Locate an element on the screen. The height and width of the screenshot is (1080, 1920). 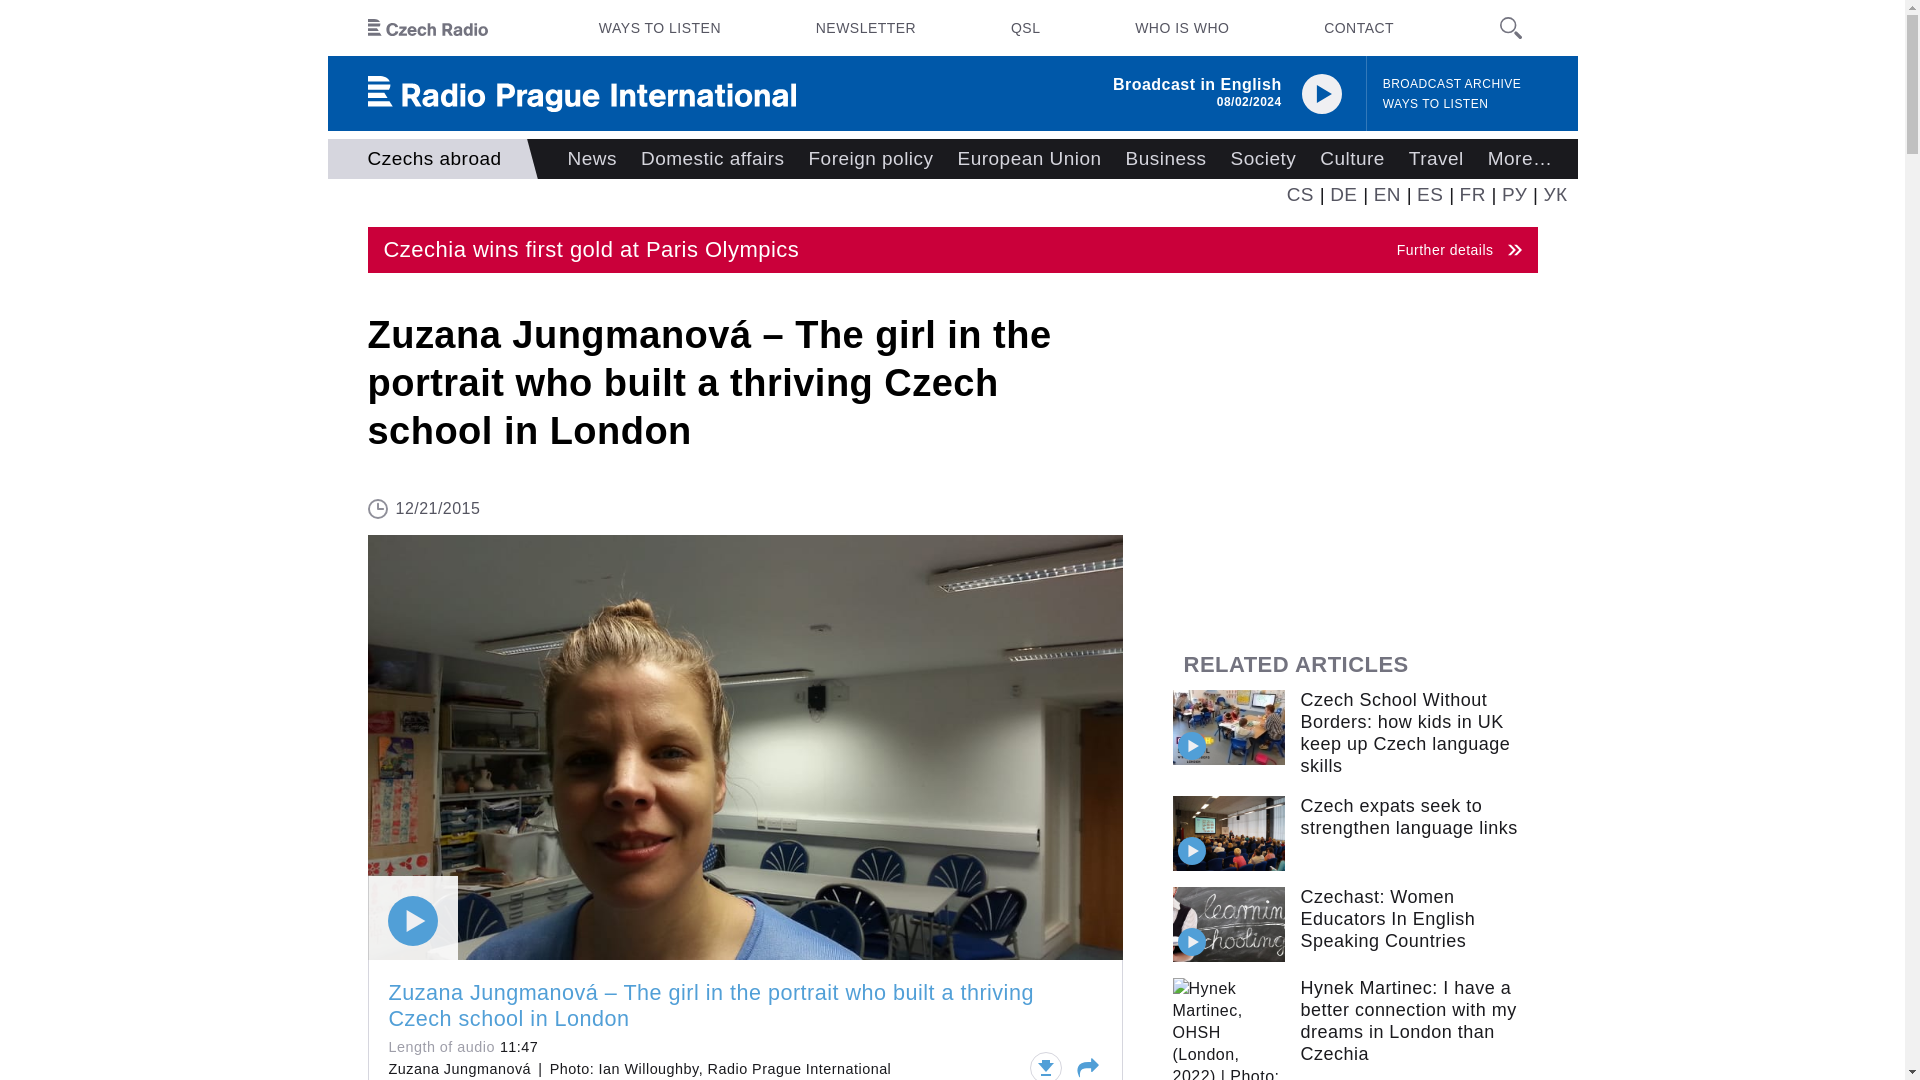
CONTACT is located at coordinates (1358, 28).